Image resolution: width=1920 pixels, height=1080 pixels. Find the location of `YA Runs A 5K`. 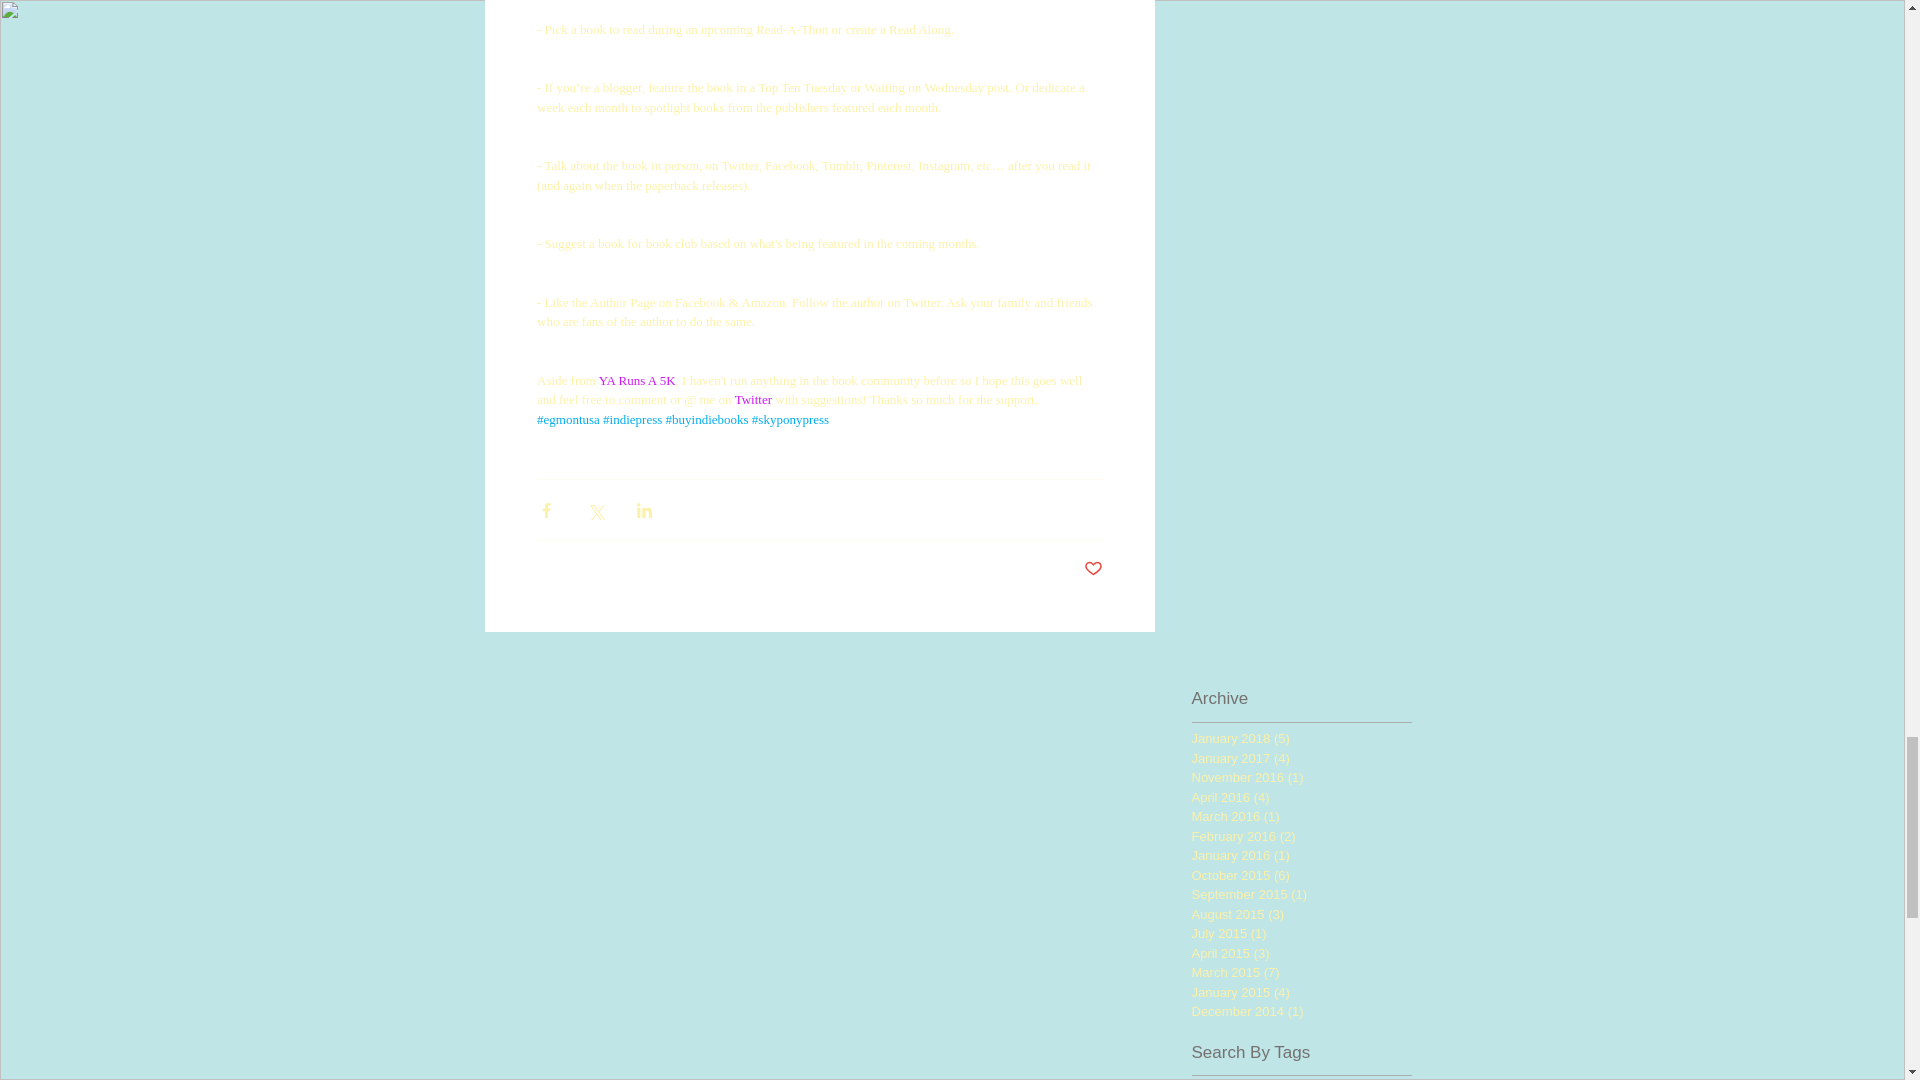

YA Runs A 5K is located at coordinates (636, 380).